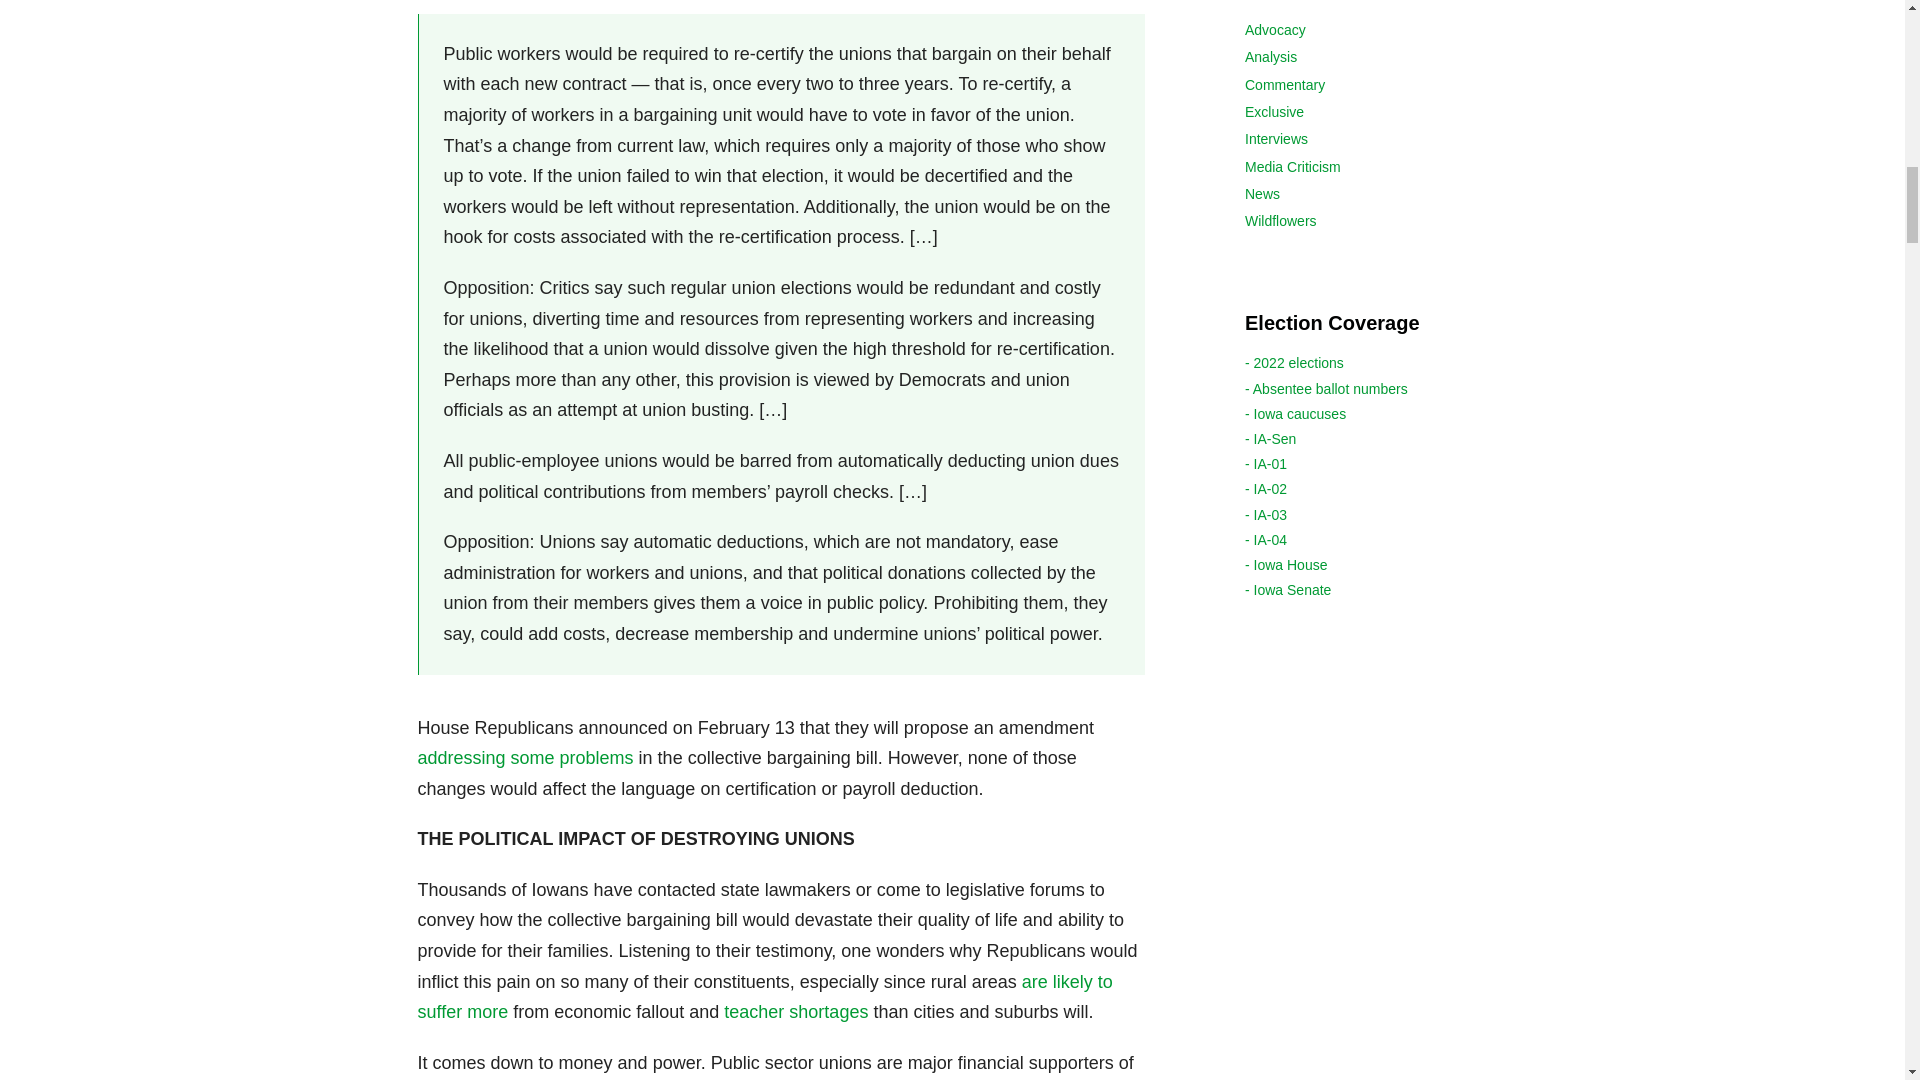 The width and height of the screenshot is (1920, 1080). I want to click on teacher shortages, so click(792, 1012).